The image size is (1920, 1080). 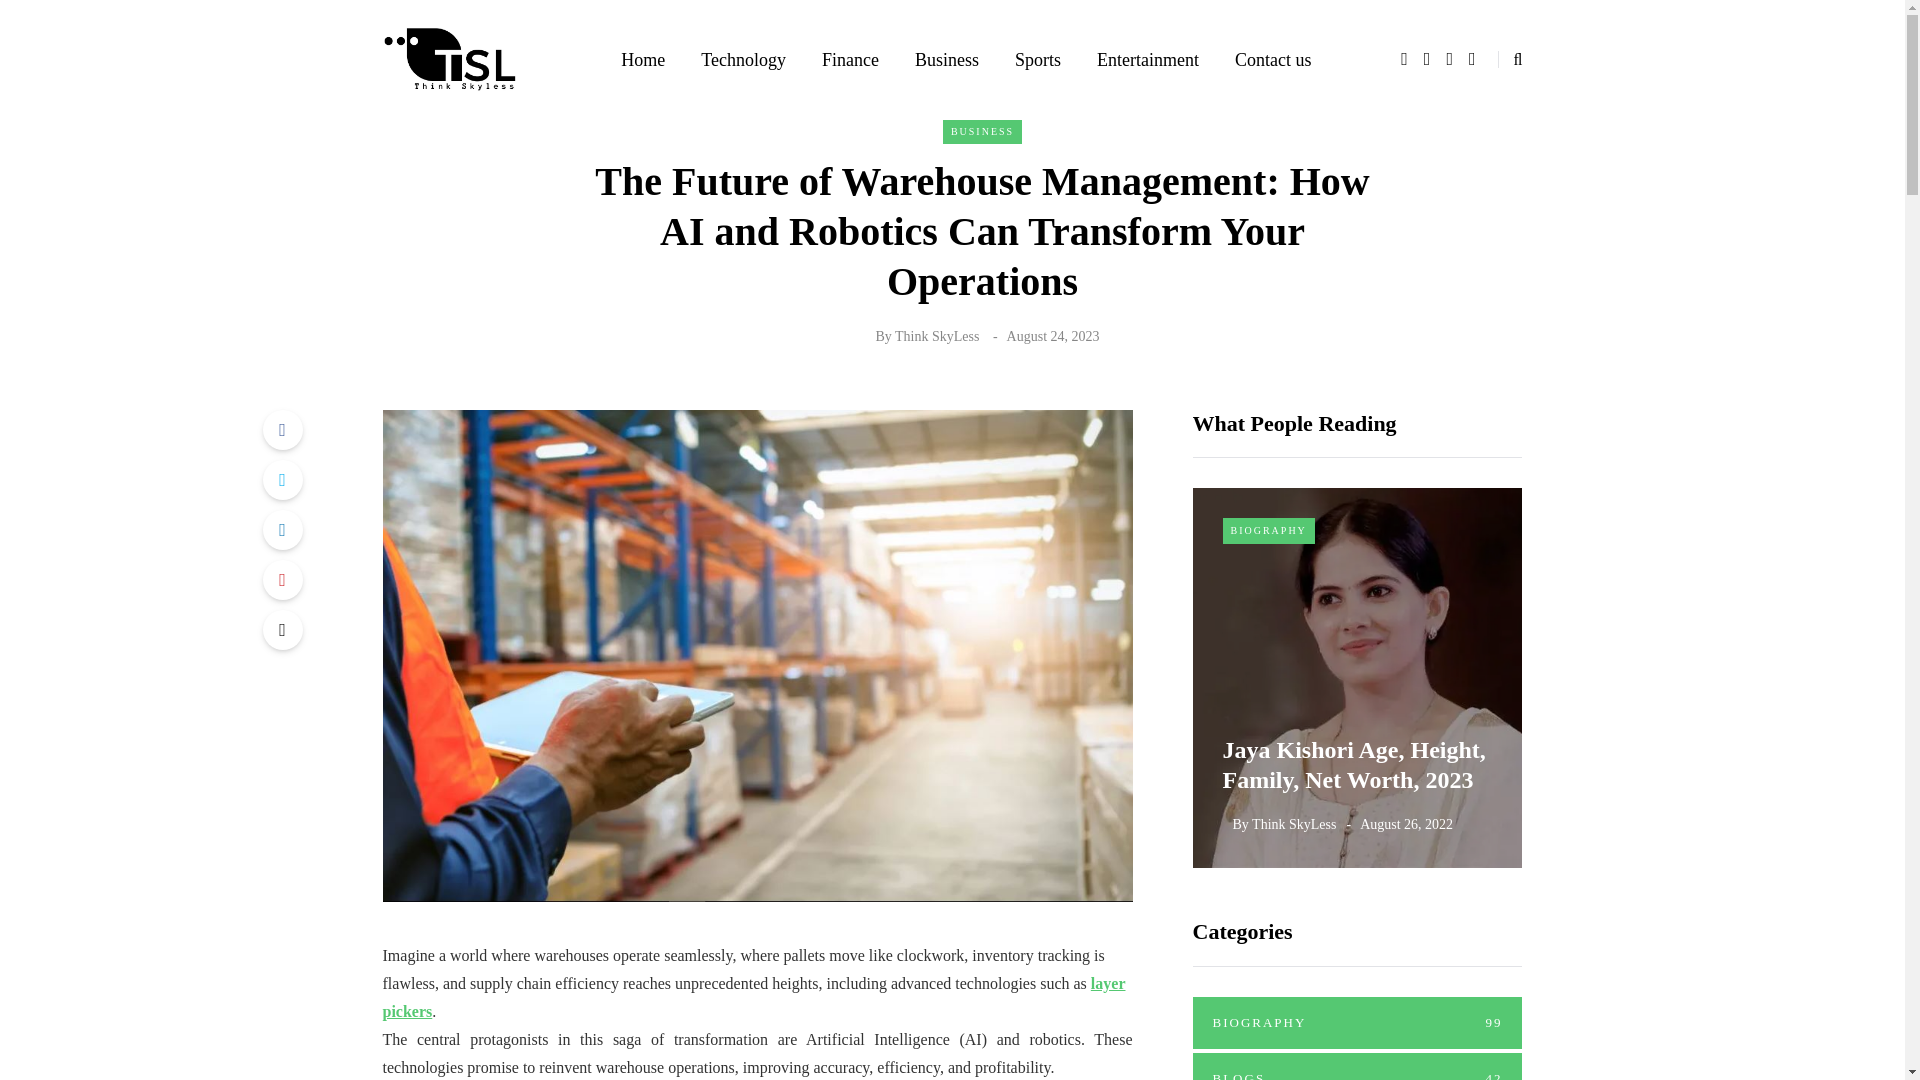 What do you see at coordinates (1038, 60) in the screenshot?
I see `Sports` at bounding box center [1038, 60].